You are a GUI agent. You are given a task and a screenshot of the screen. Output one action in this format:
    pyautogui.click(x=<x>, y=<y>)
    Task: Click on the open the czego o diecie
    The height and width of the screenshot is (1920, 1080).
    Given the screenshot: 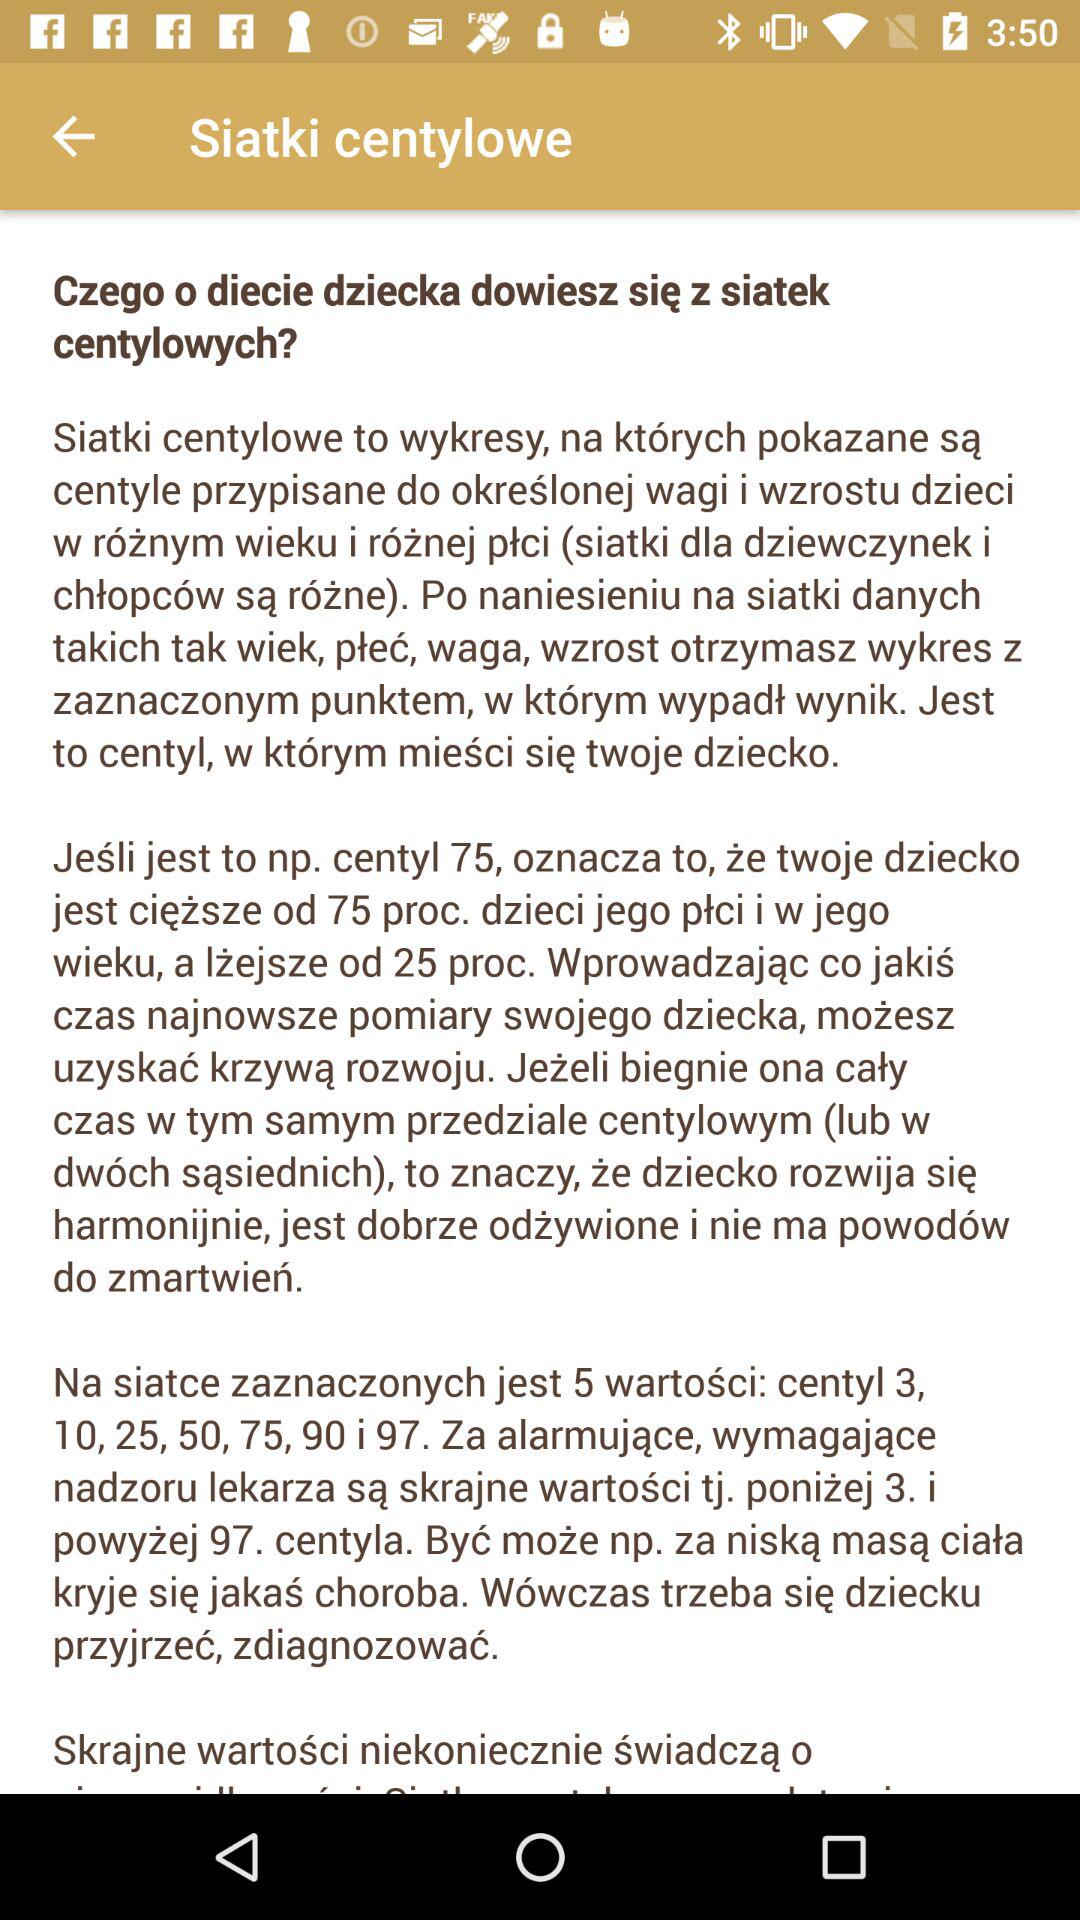 What is the action you would take?
    pyautogui.click(x=540, y=316)
    